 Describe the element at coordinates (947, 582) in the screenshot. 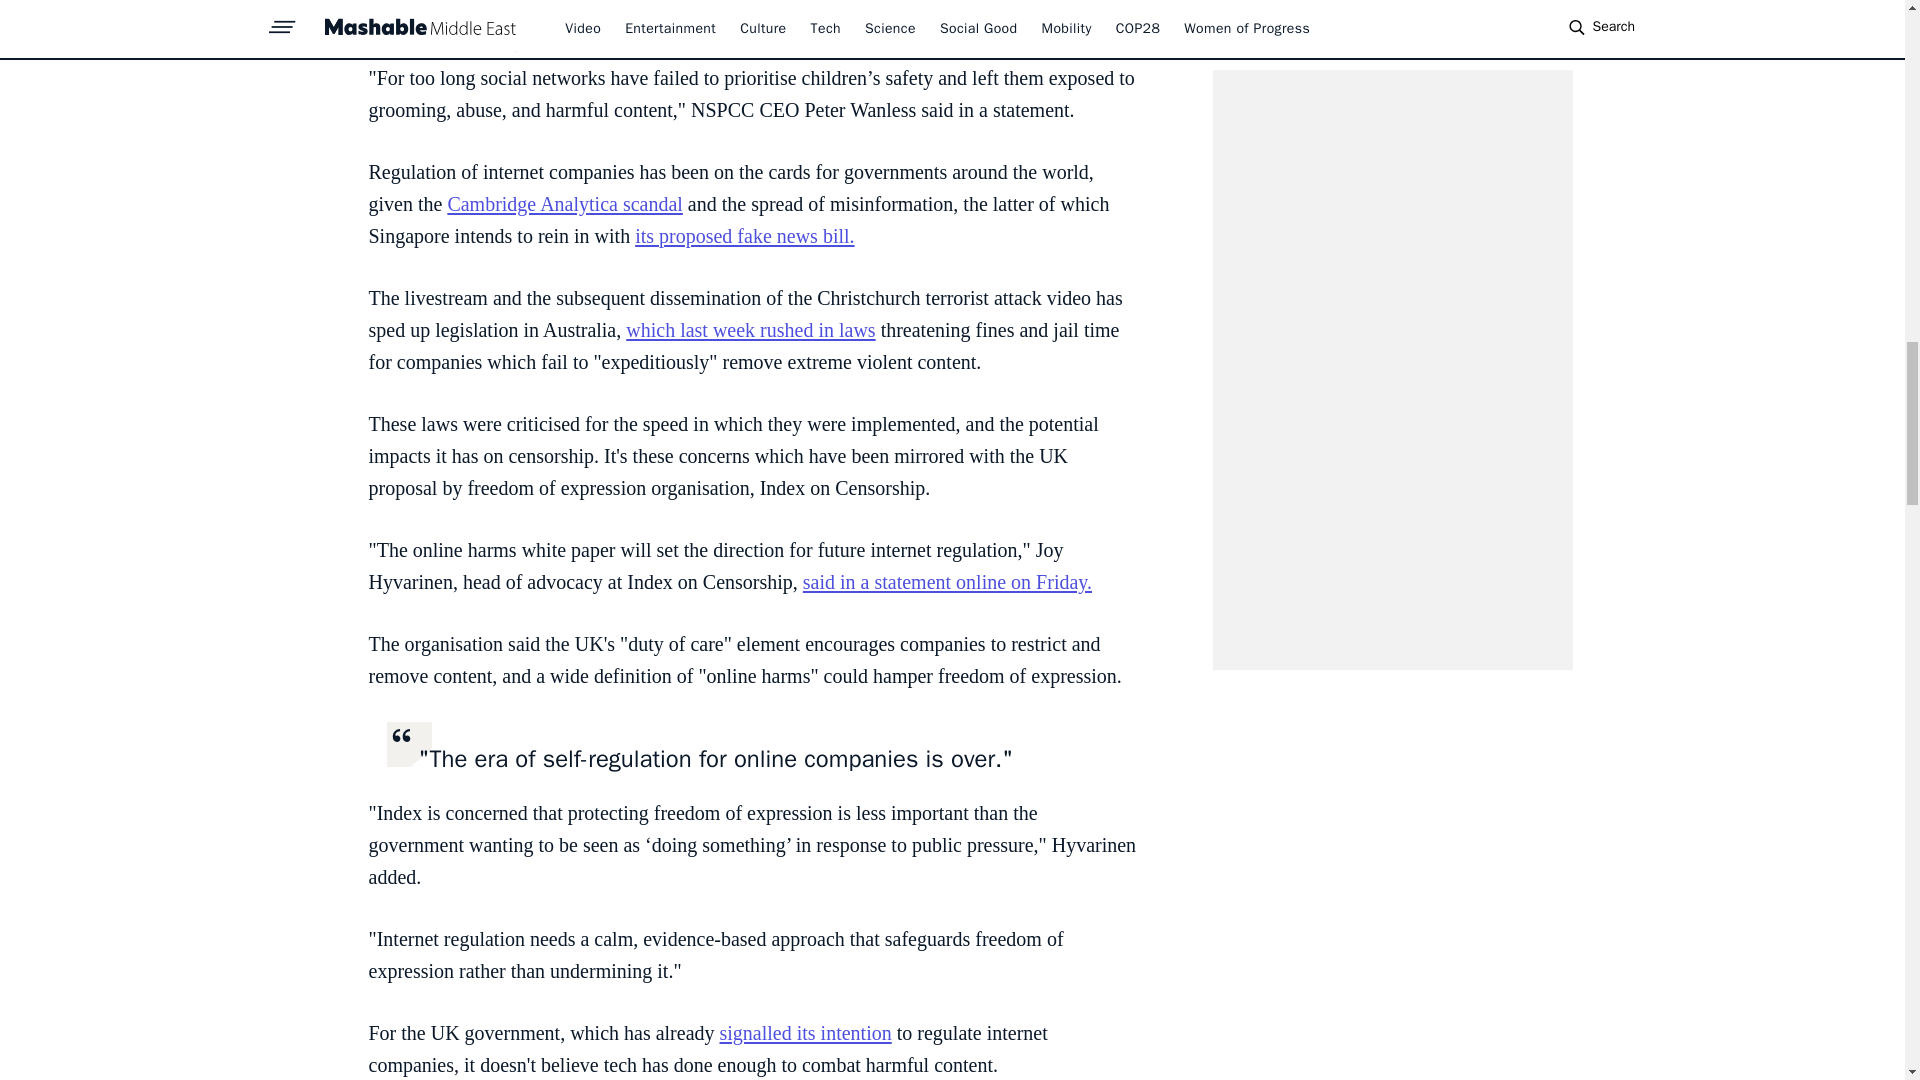

I see `said in a statement online on Friday.` at that location.